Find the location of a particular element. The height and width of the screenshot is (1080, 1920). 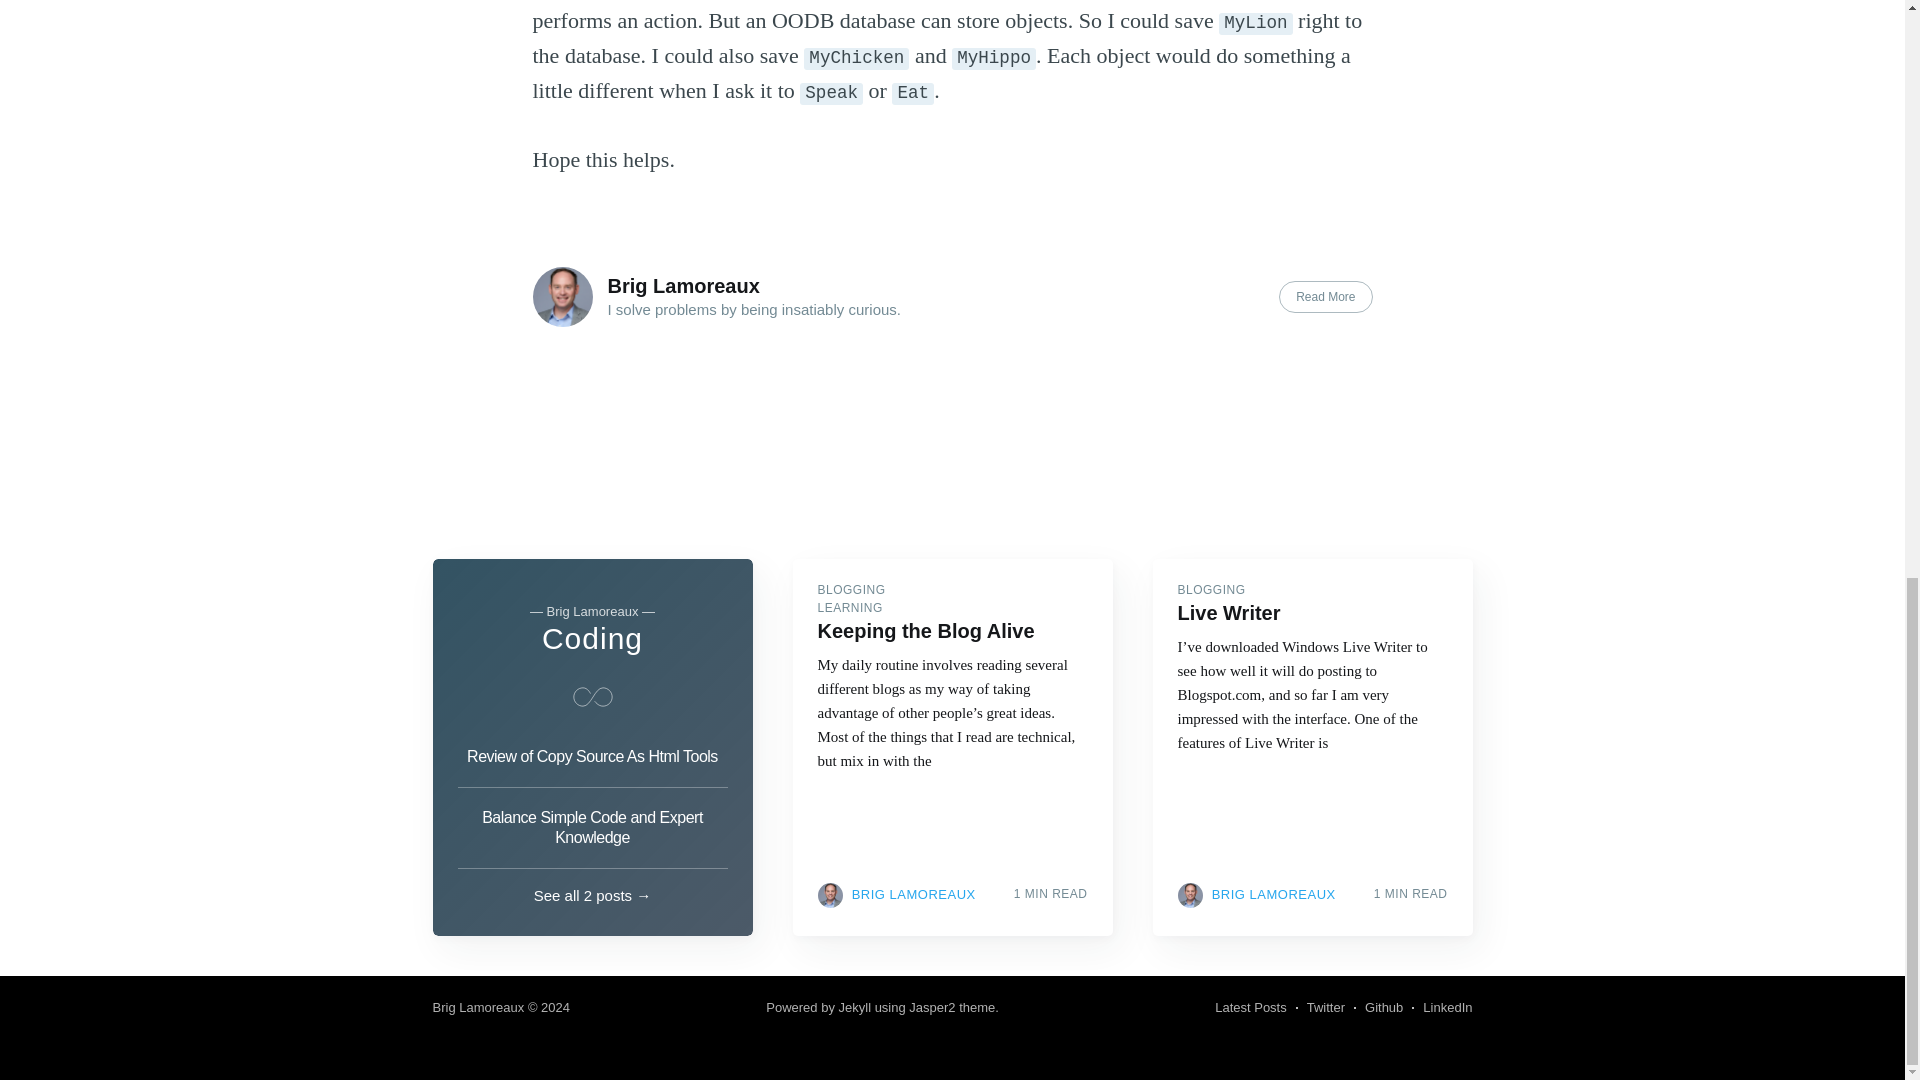

Github is located at coordinates (1384, 1007).